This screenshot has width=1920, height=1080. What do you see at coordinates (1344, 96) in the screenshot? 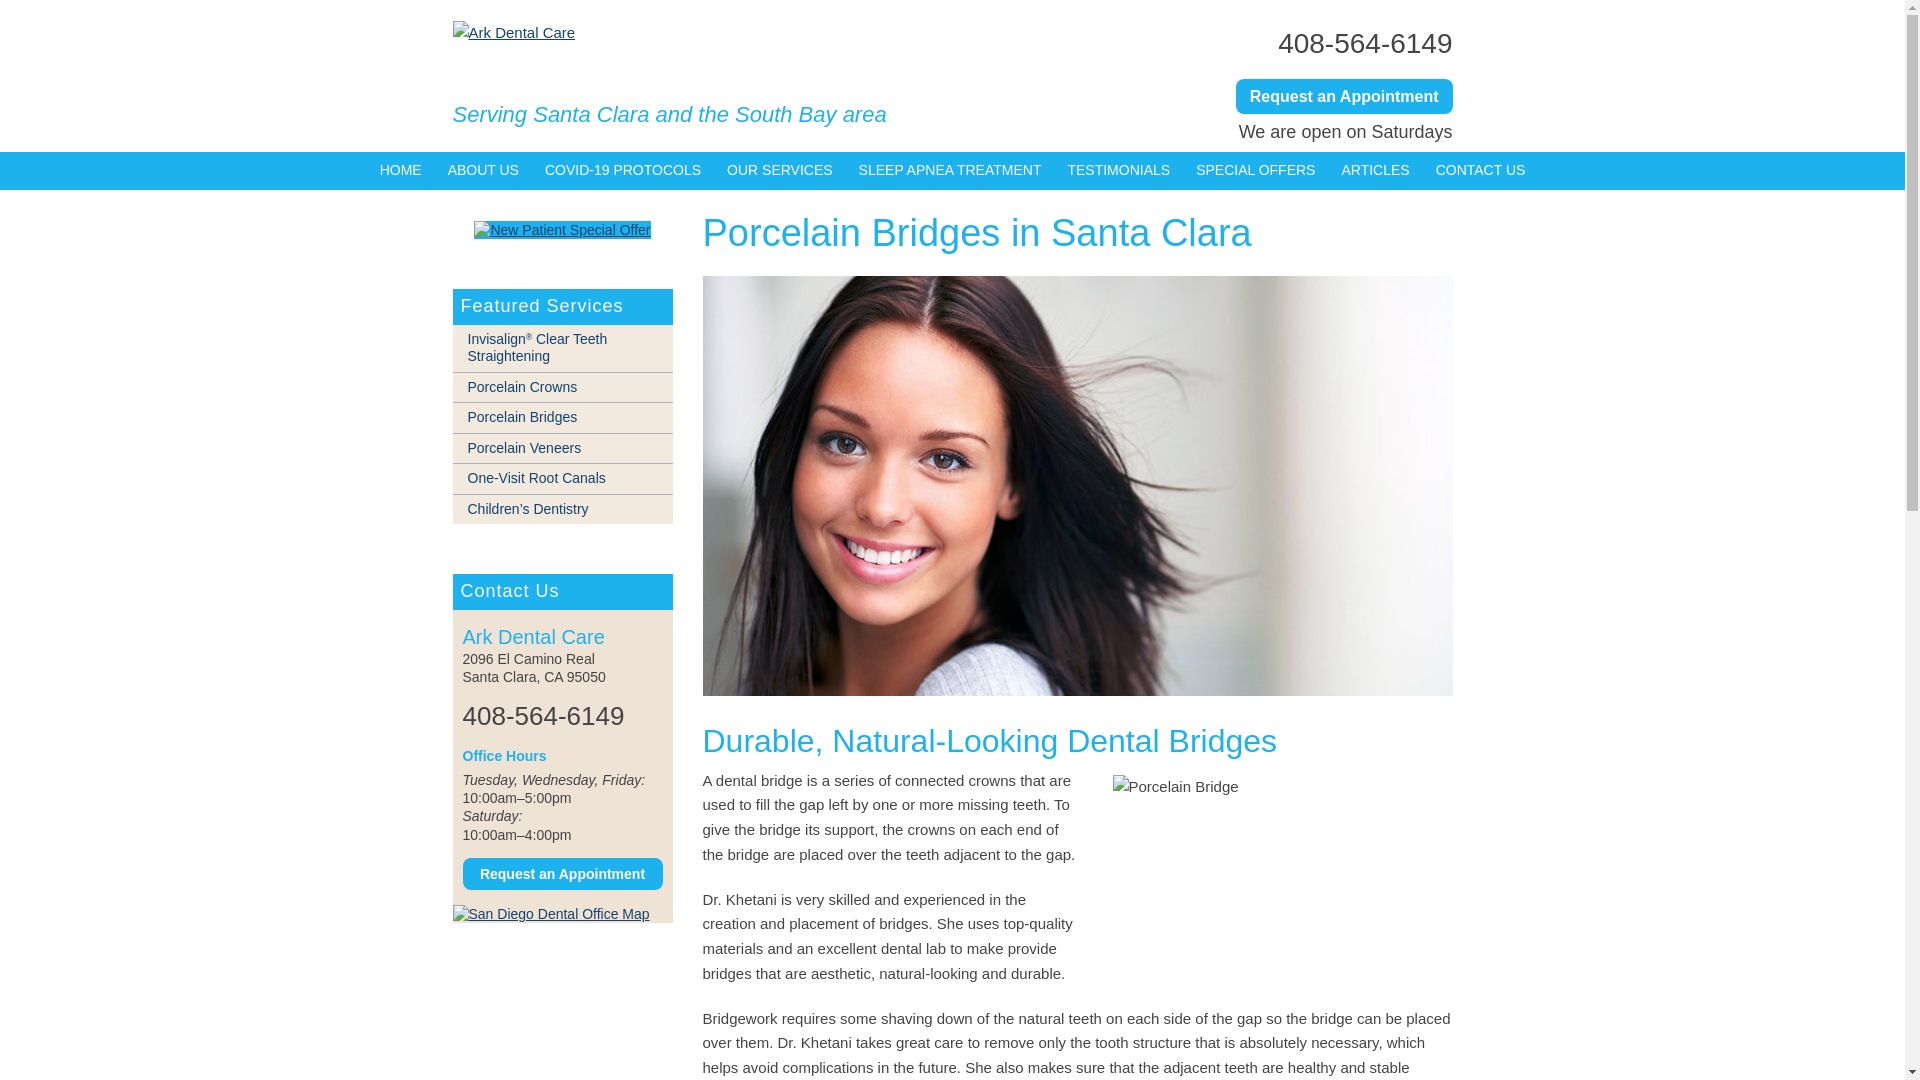
I see `Request an Appointment` at bounding box center [1344, 96].